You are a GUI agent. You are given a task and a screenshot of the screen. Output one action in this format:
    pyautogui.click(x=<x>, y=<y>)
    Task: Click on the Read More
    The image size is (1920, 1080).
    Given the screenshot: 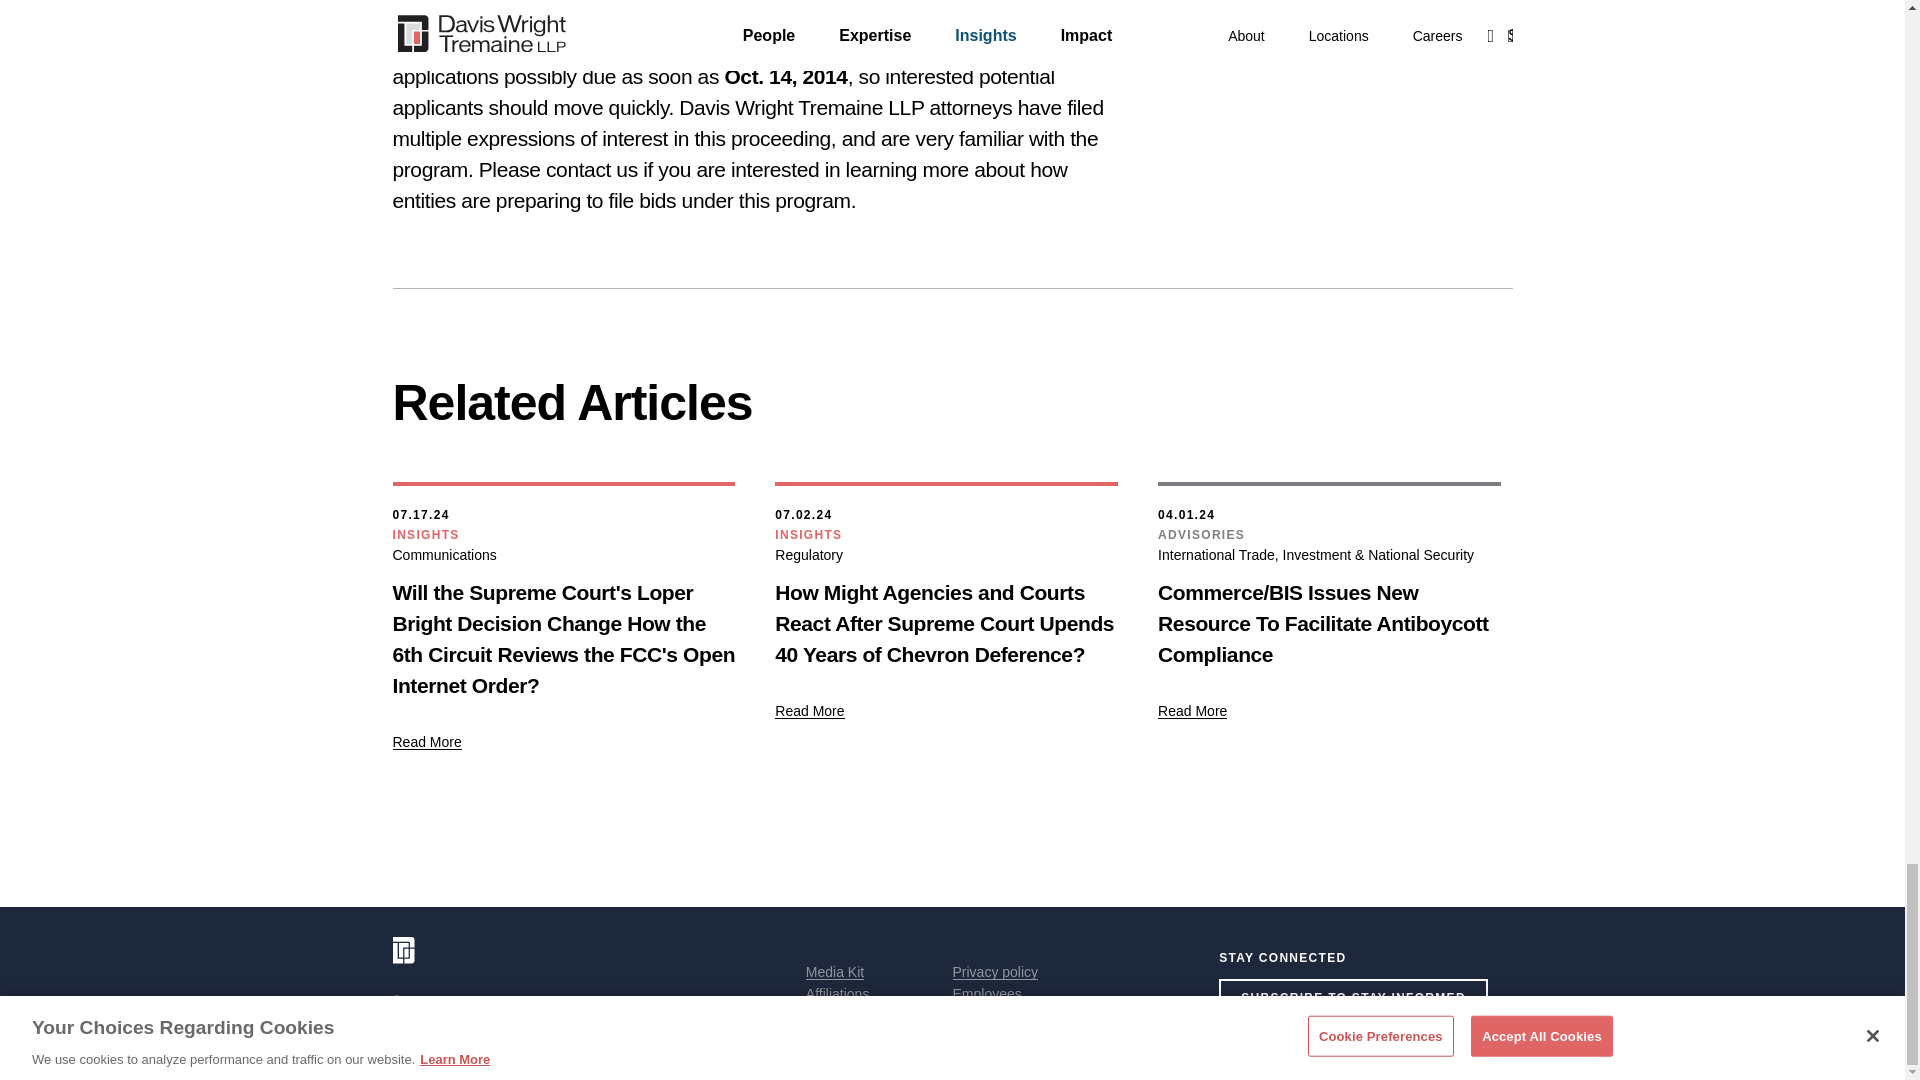 What is the action you would take?
    pyautogui.click(x=1192, y=710)
    